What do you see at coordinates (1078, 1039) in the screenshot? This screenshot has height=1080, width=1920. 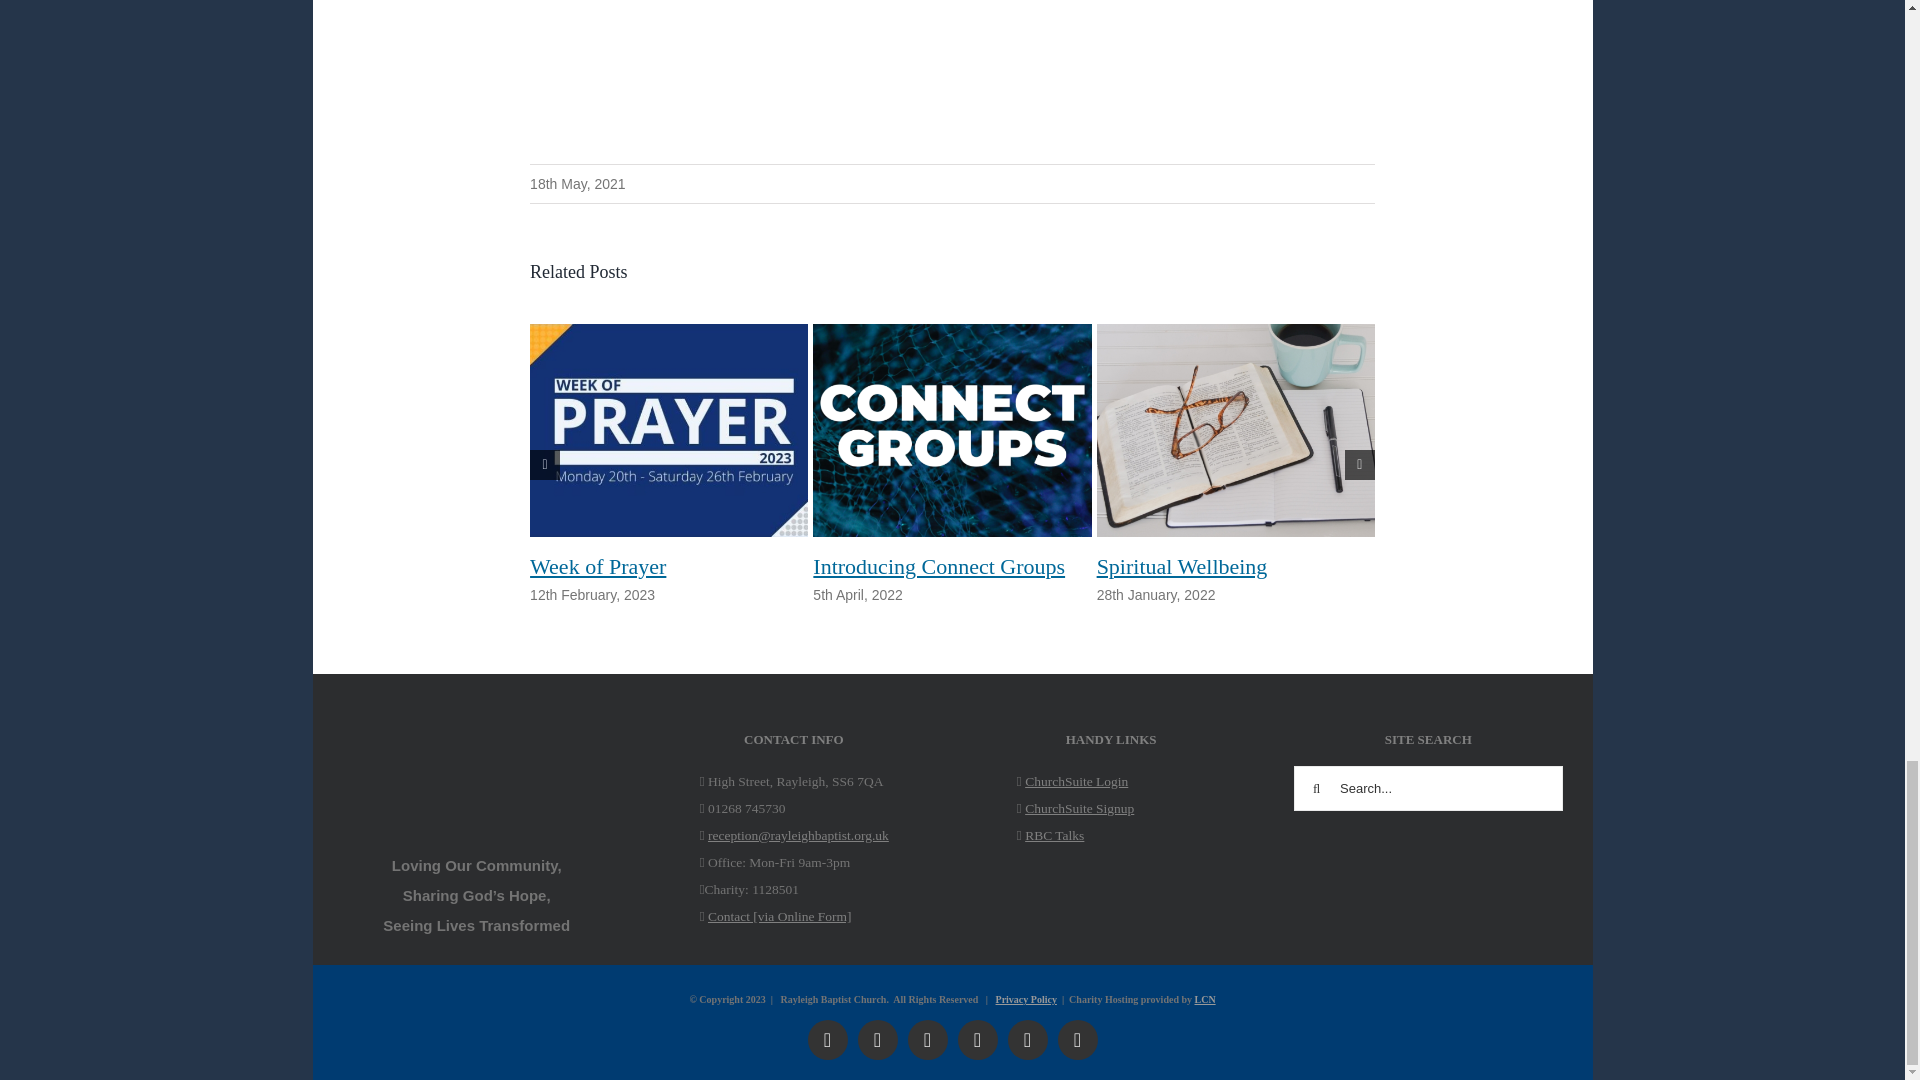 I see `Phone` at bounding box center [1078, 1039].